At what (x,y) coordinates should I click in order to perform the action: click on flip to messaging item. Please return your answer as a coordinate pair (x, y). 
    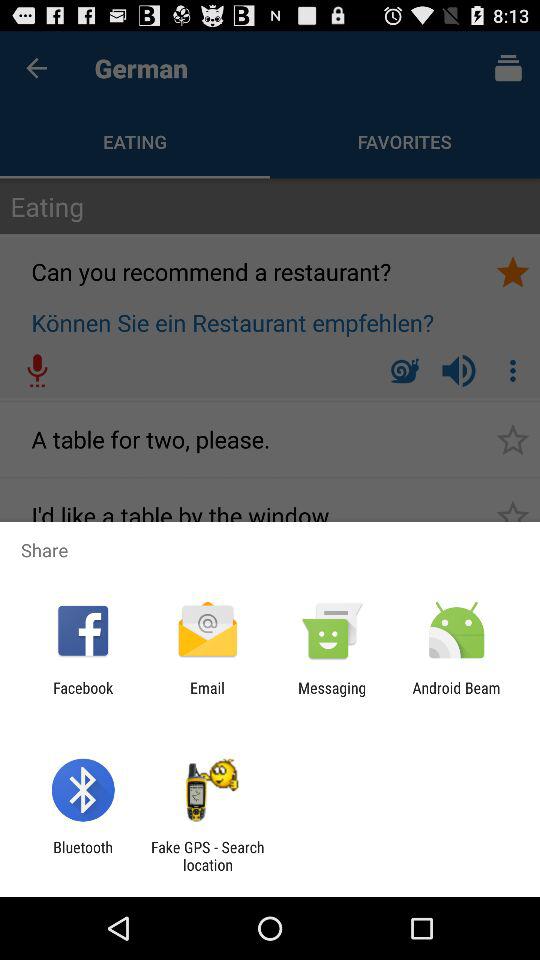
    Looking at the image, I should click on (332, 696).